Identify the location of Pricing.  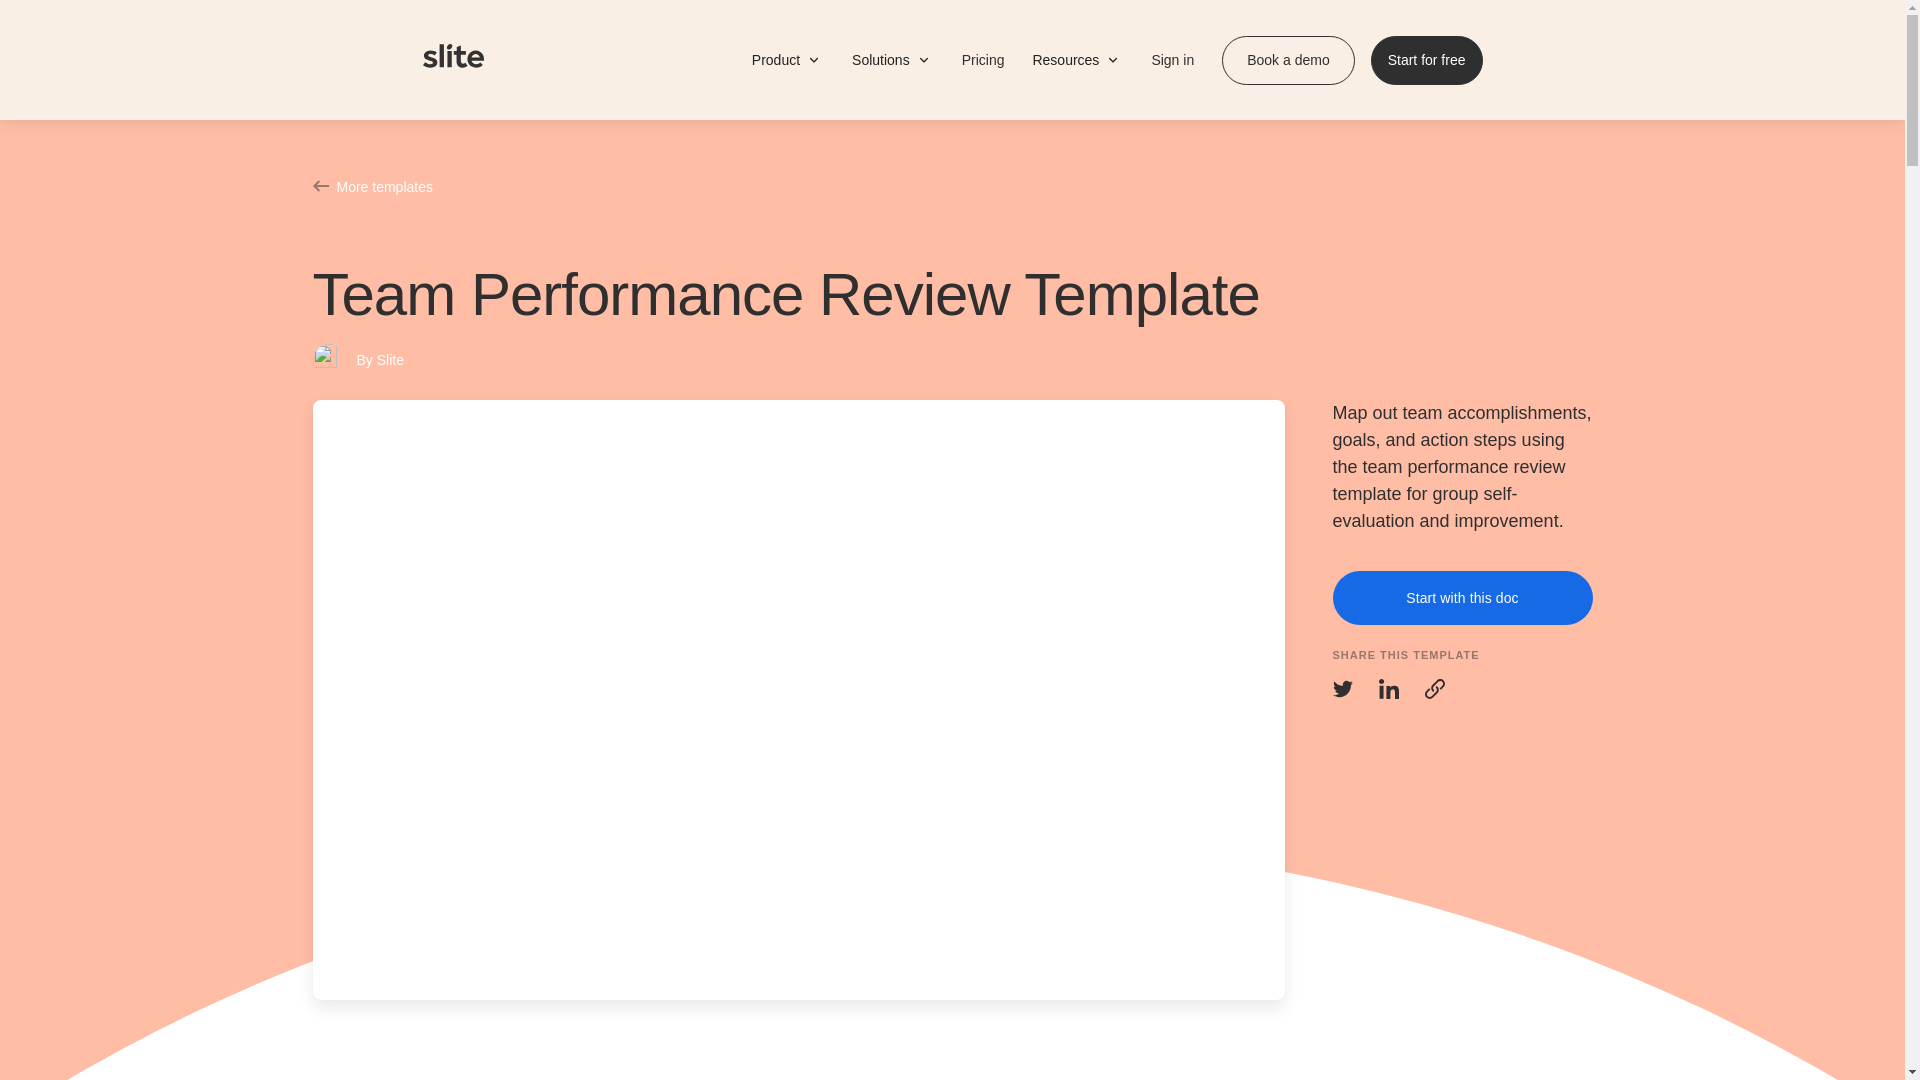
(982, 60).